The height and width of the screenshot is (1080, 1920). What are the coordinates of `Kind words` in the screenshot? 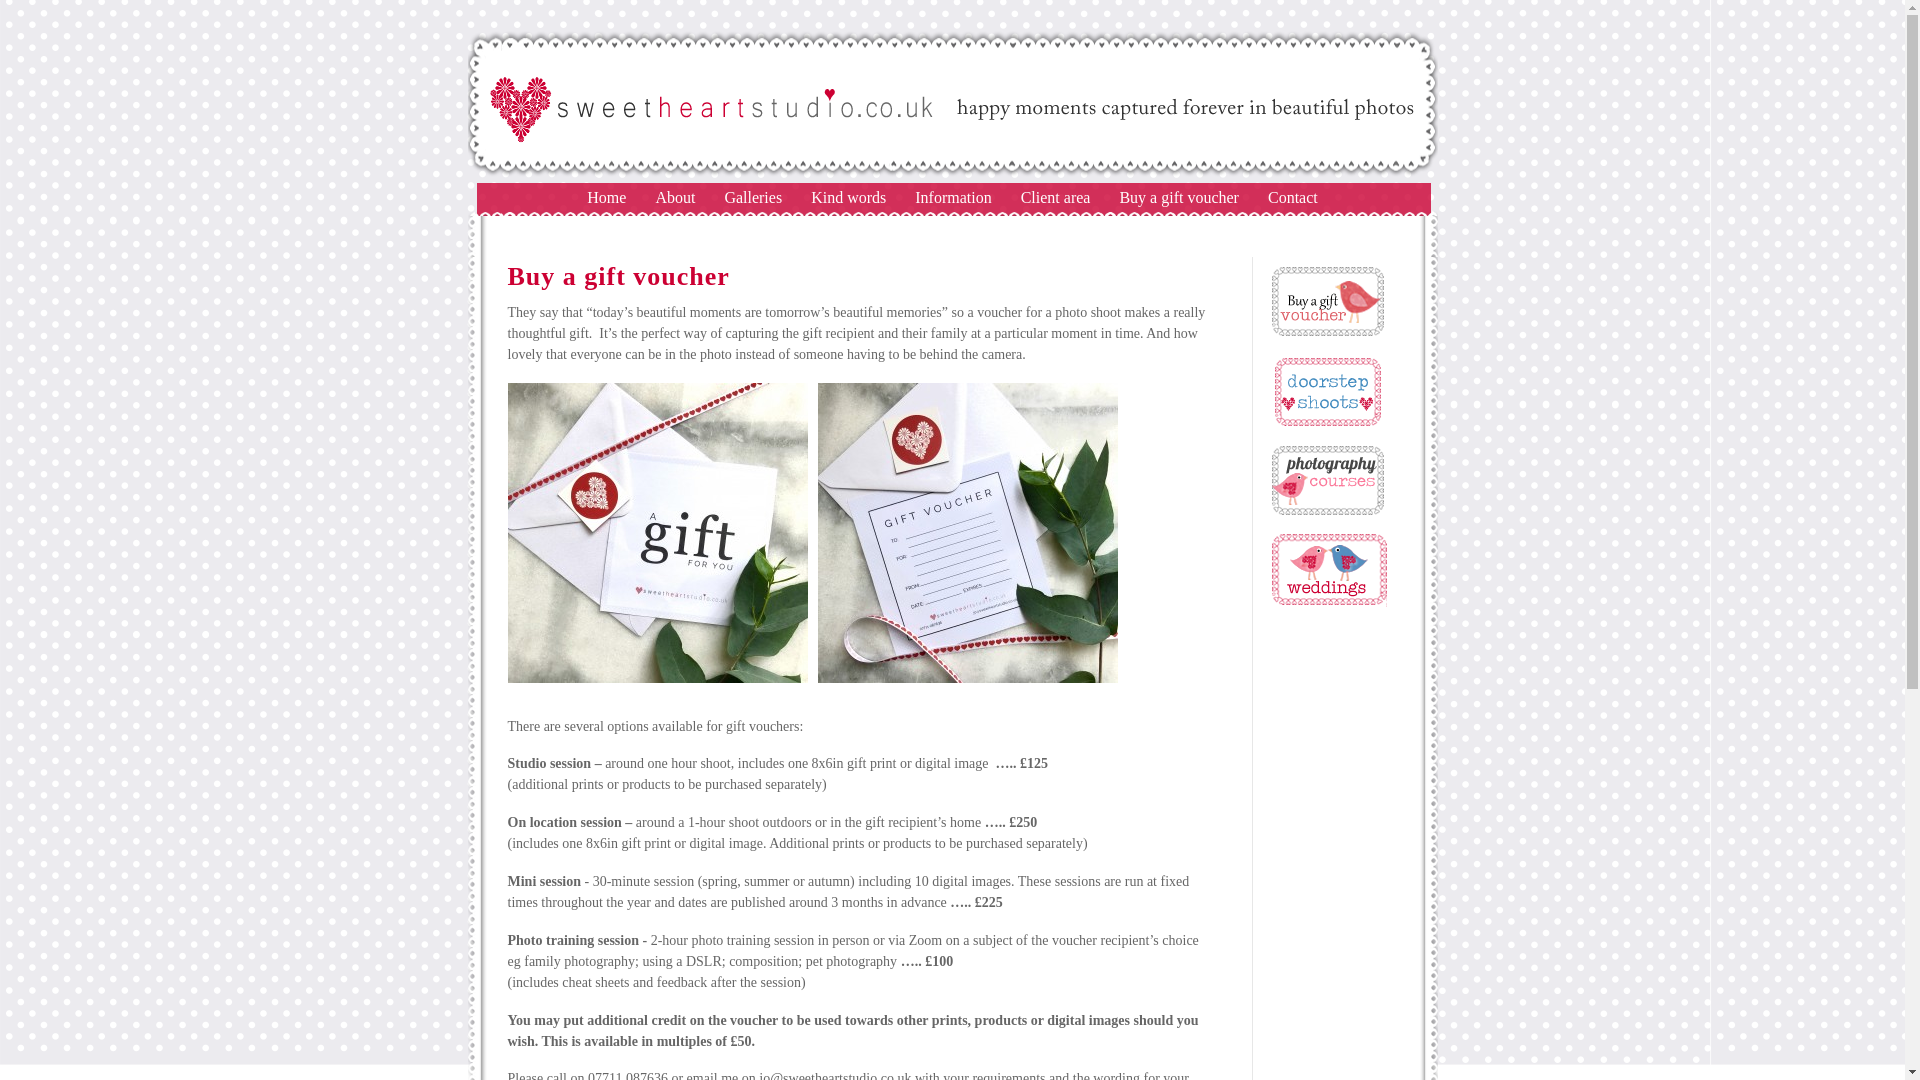 It's located at (848, 198).